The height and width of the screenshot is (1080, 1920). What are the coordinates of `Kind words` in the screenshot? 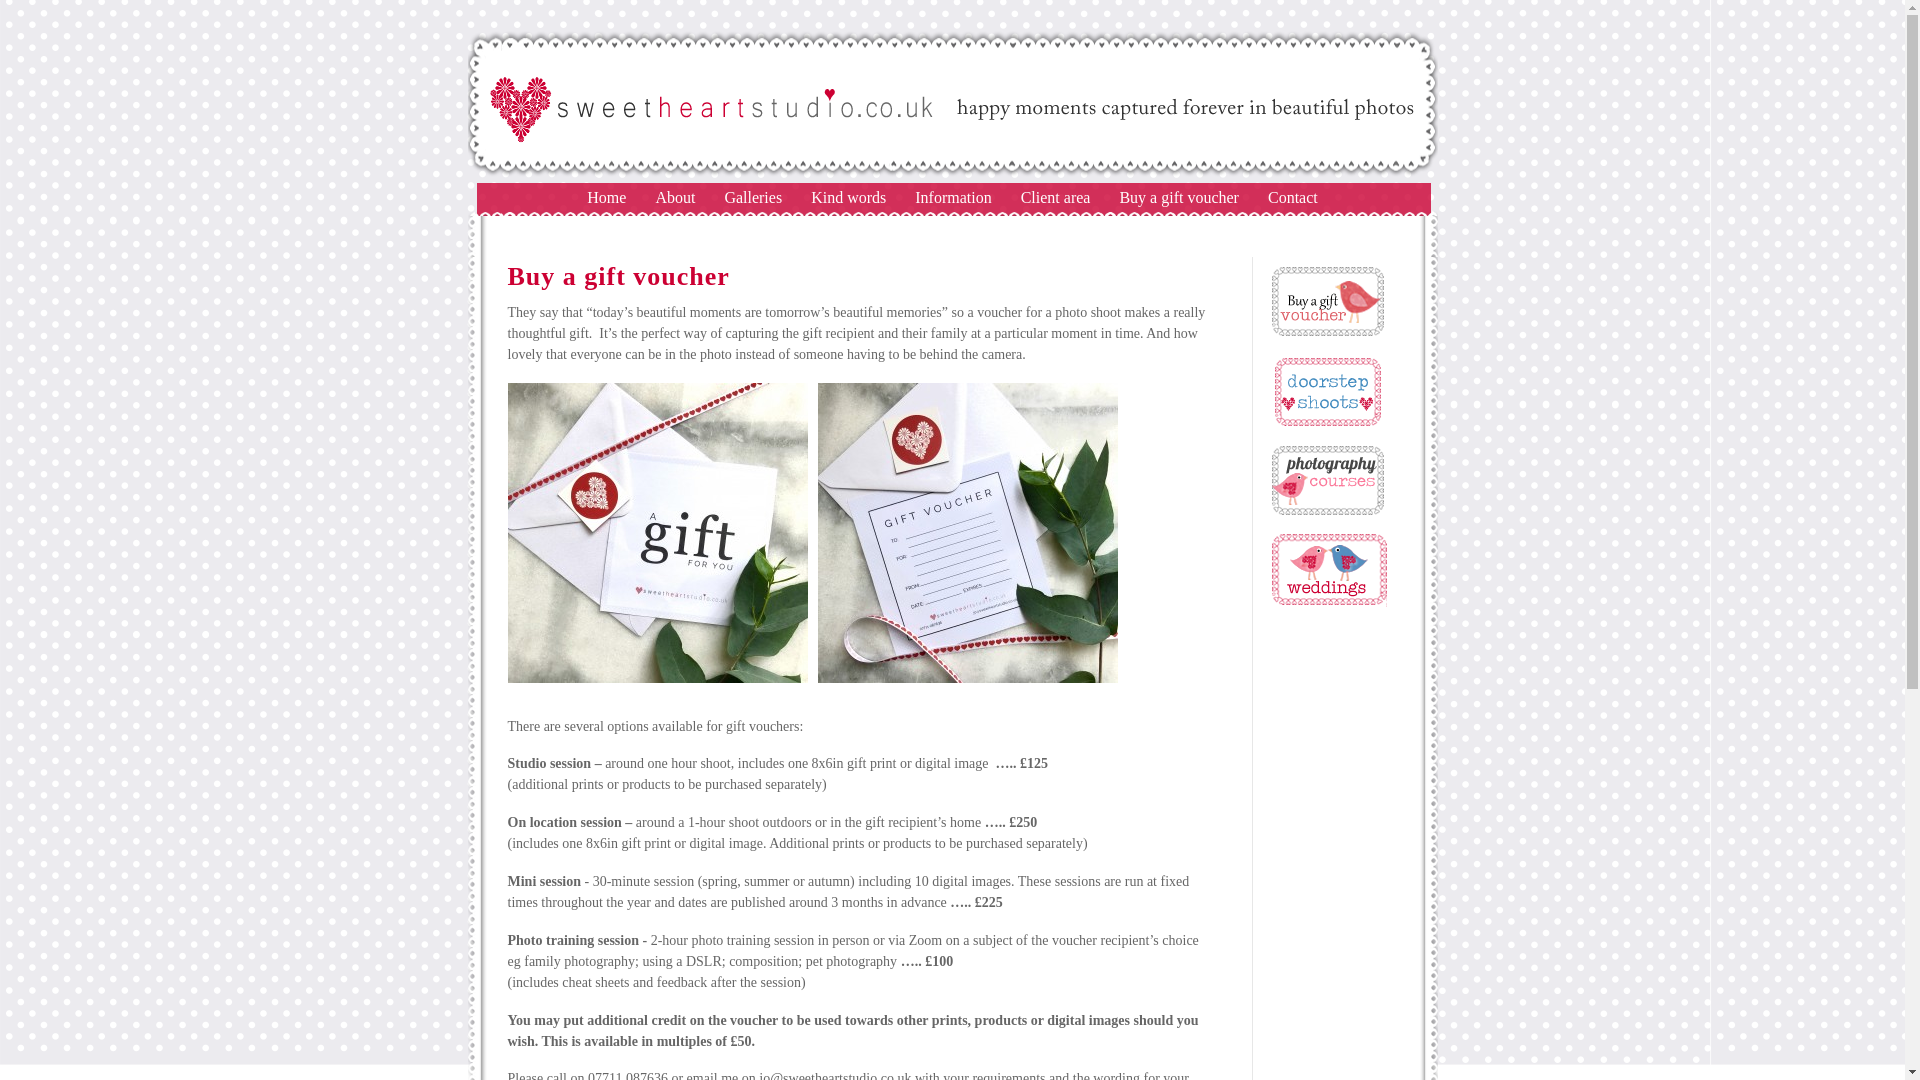 It's located at (848, 198).